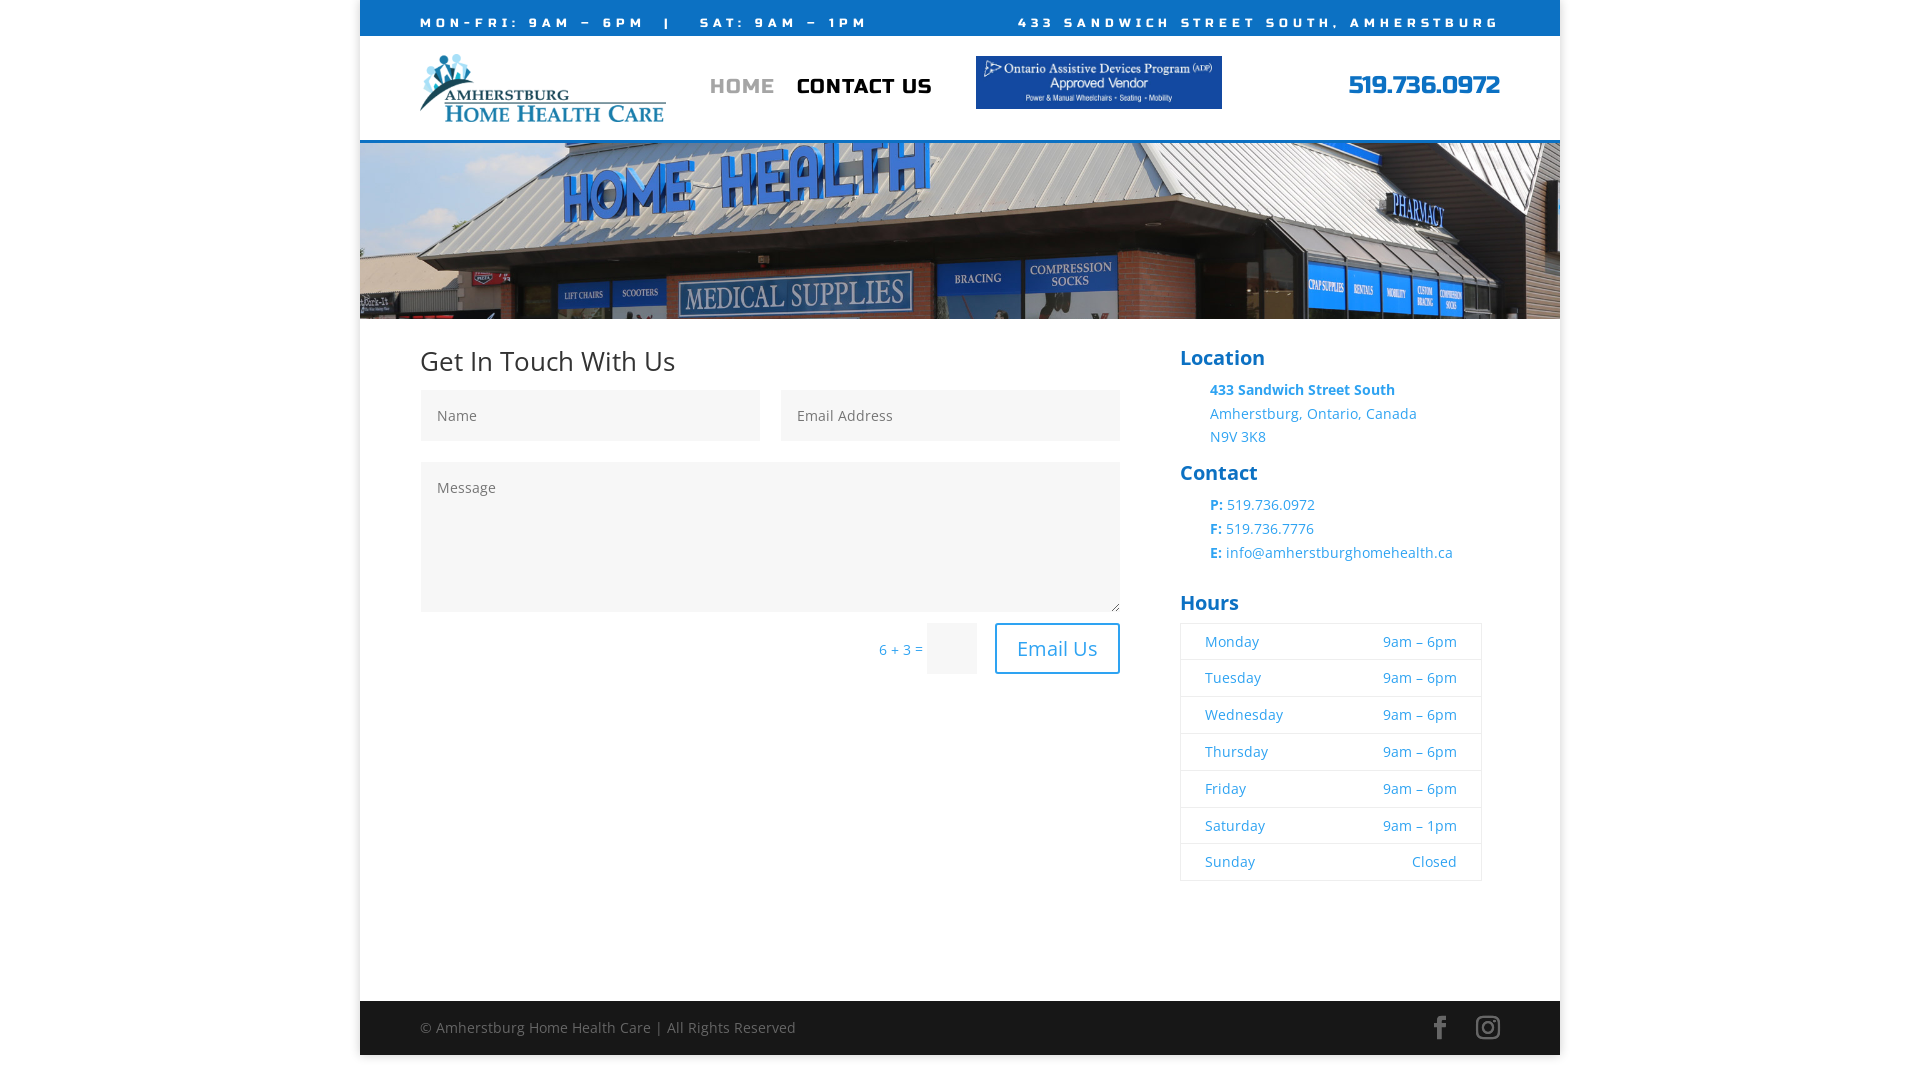 Image resolution: width=1920 pixels, height=1080 pixels. I want to click on adp-header-banner, so click(1099, 82).